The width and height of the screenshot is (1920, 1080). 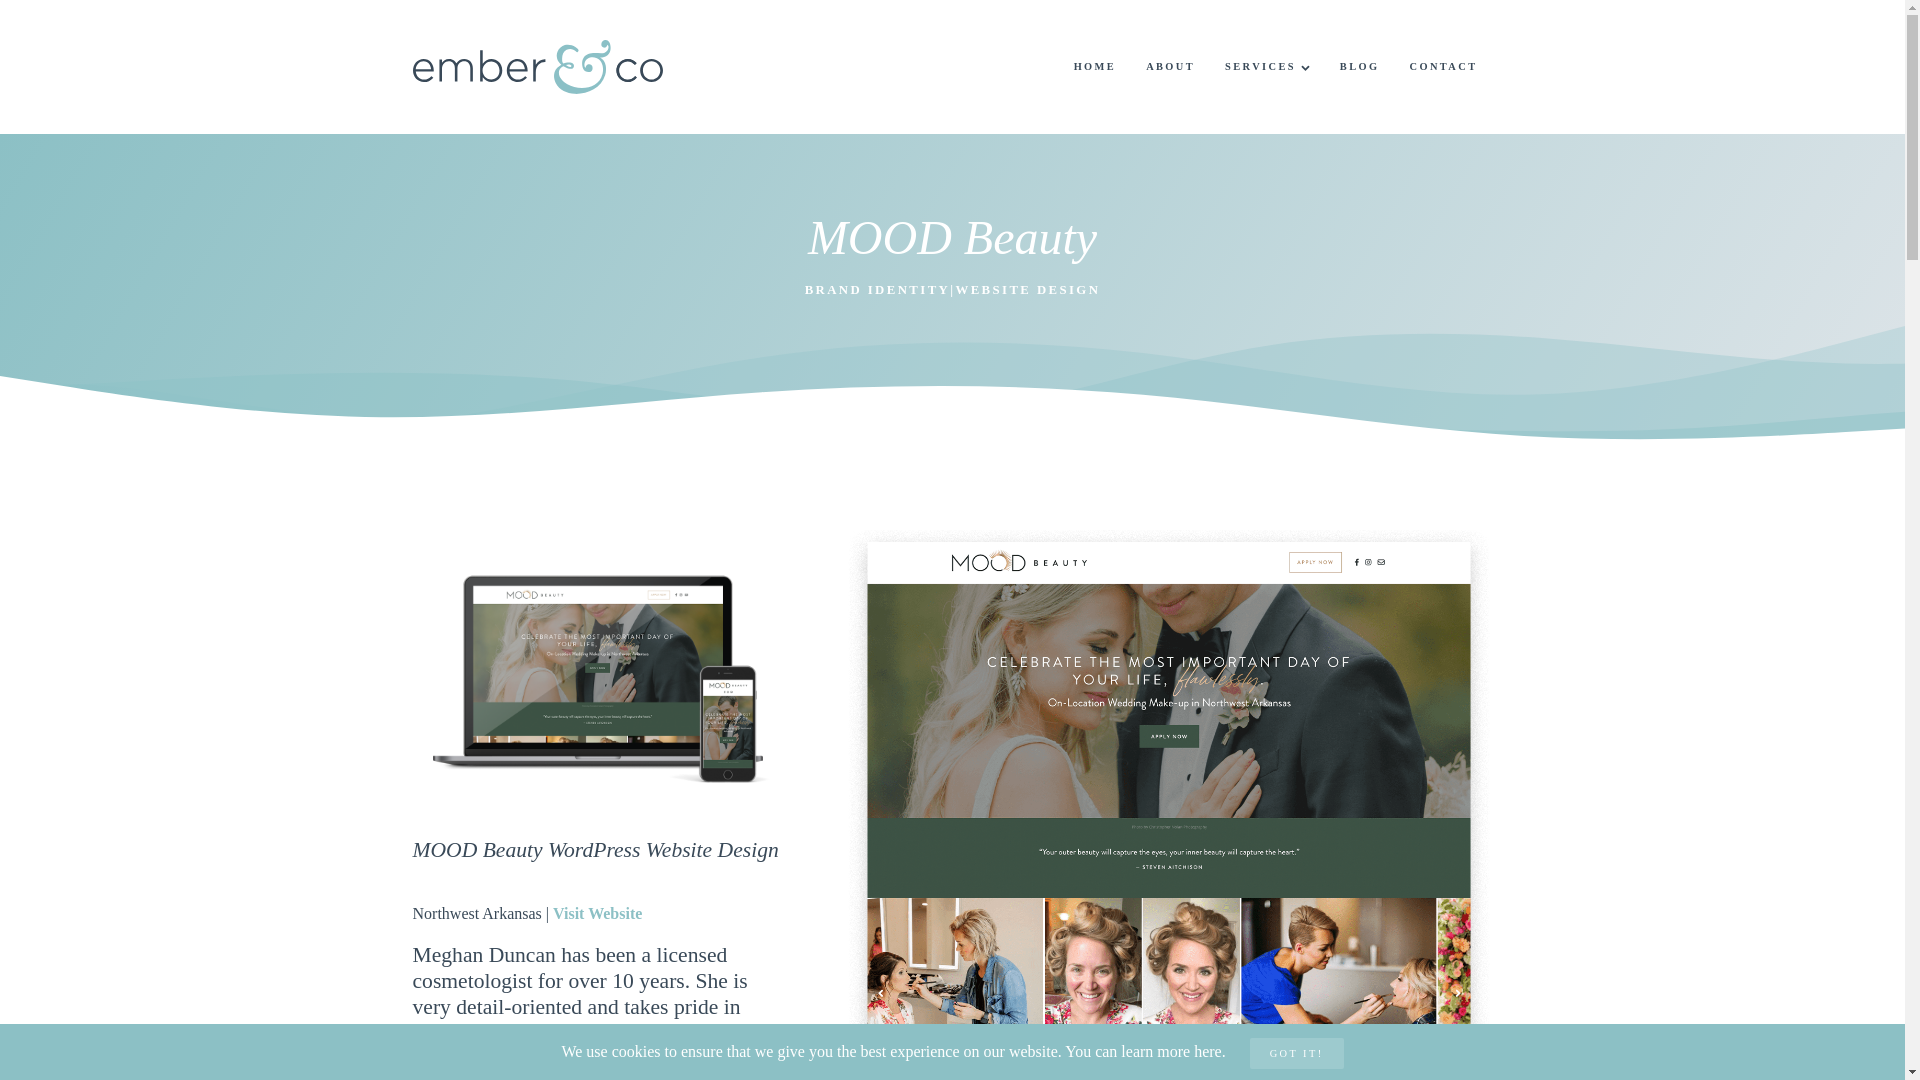 What do you see at coordinates (1360, 67) in the screenshot?
I see `BLOG` at bounding box center [1360, 67].